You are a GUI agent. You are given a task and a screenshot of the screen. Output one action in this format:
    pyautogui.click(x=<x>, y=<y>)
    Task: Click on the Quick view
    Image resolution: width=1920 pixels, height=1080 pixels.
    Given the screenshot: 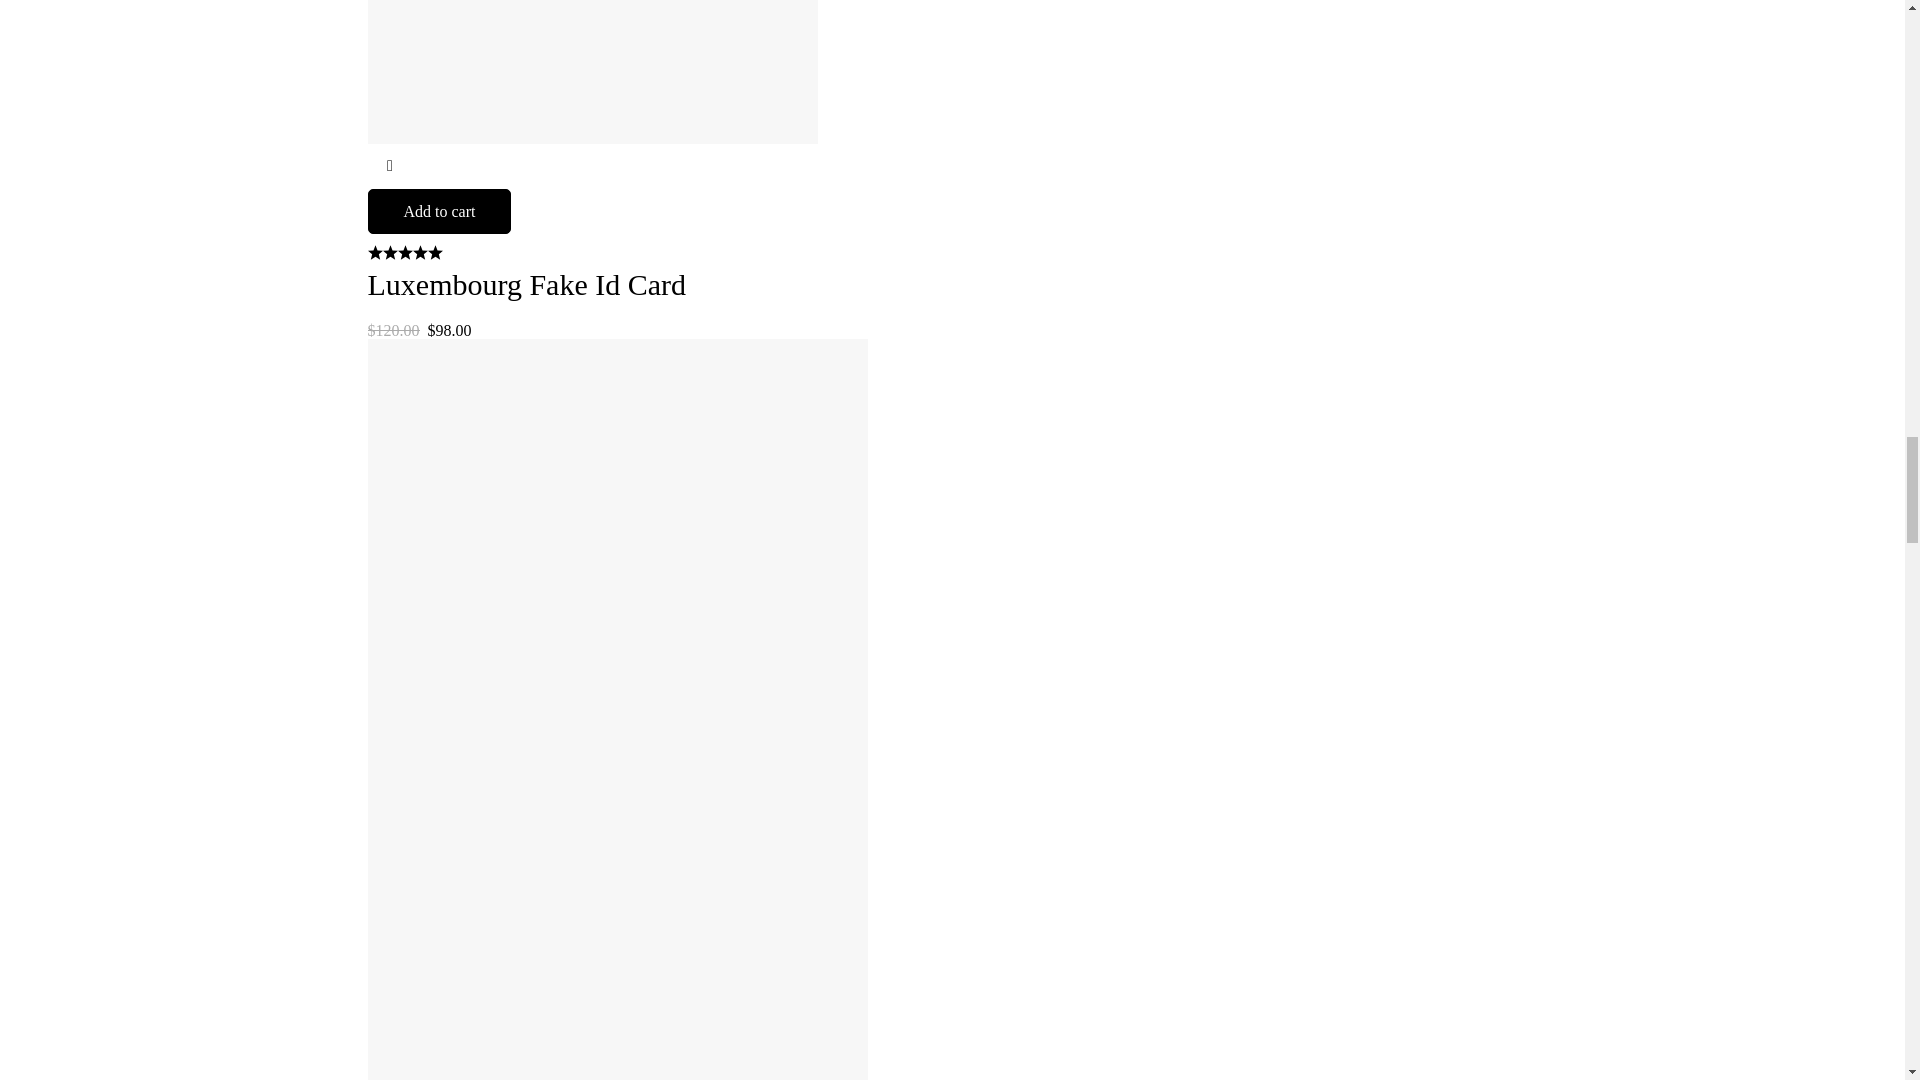 What is the action you would take?
    pyautogui.click(x=390, y=166)
    